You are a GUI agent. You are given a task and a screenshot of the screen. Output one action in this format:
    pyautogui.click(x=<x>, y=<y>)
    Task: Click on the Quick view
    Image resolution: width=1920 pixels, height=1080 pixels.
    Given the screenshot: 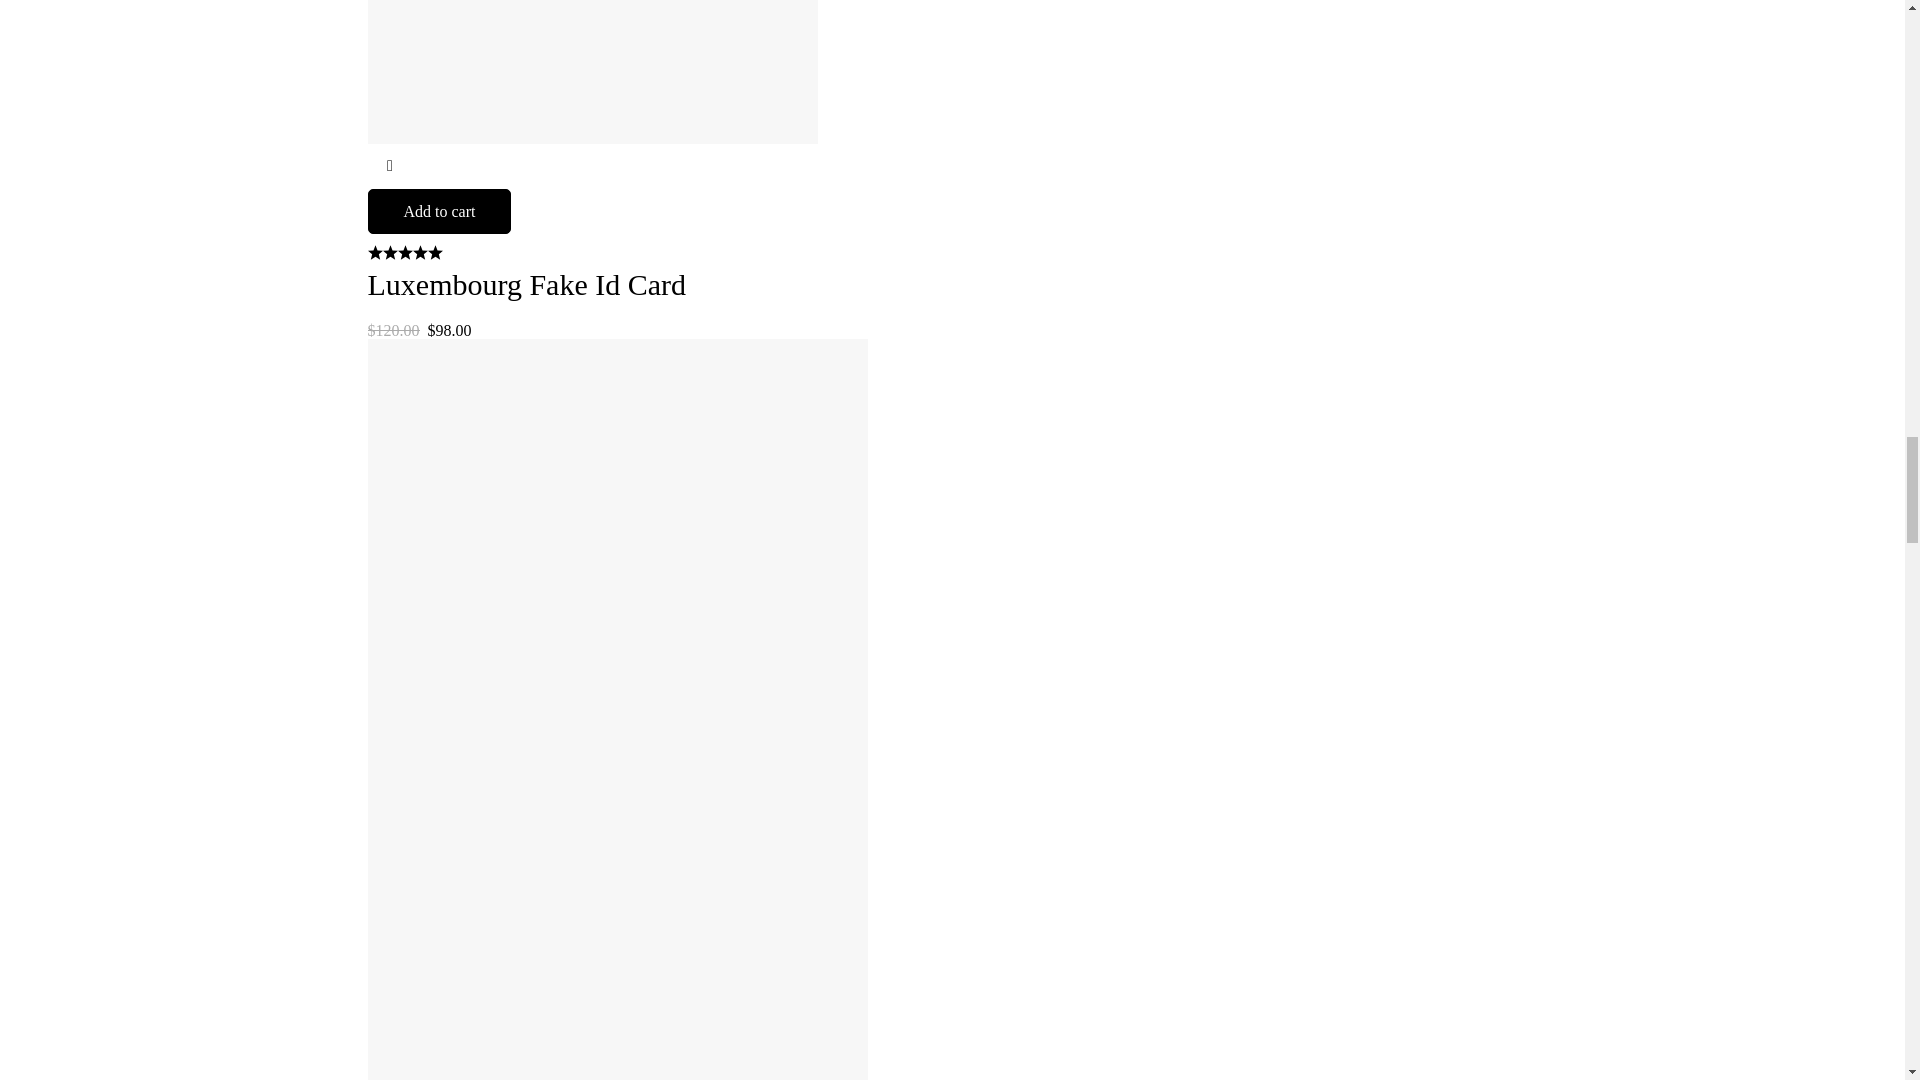 What is the action you would take?
    pyautogui.click(x=390, y=166)
    